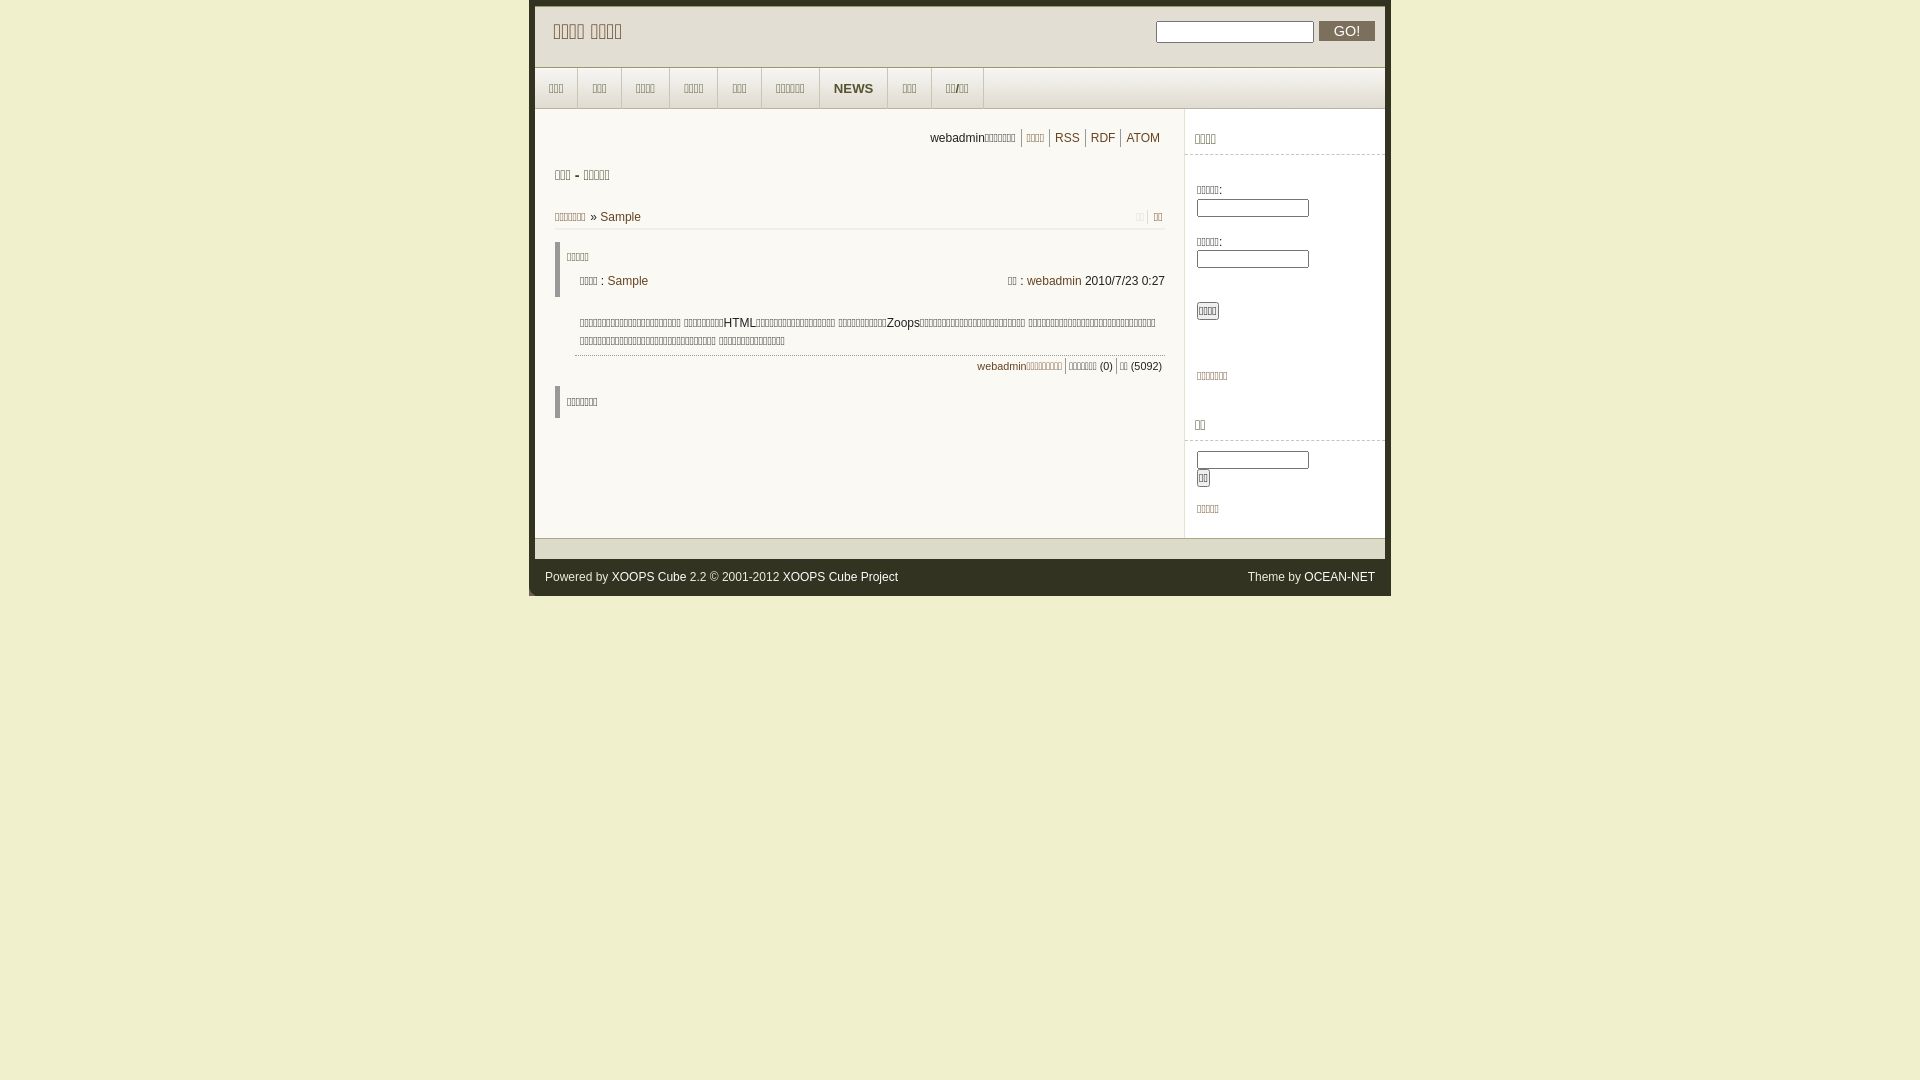 Image resolution: width=1920 pixels, height=1080 pixels. I want to click on webadmin, so click(1054, 281).